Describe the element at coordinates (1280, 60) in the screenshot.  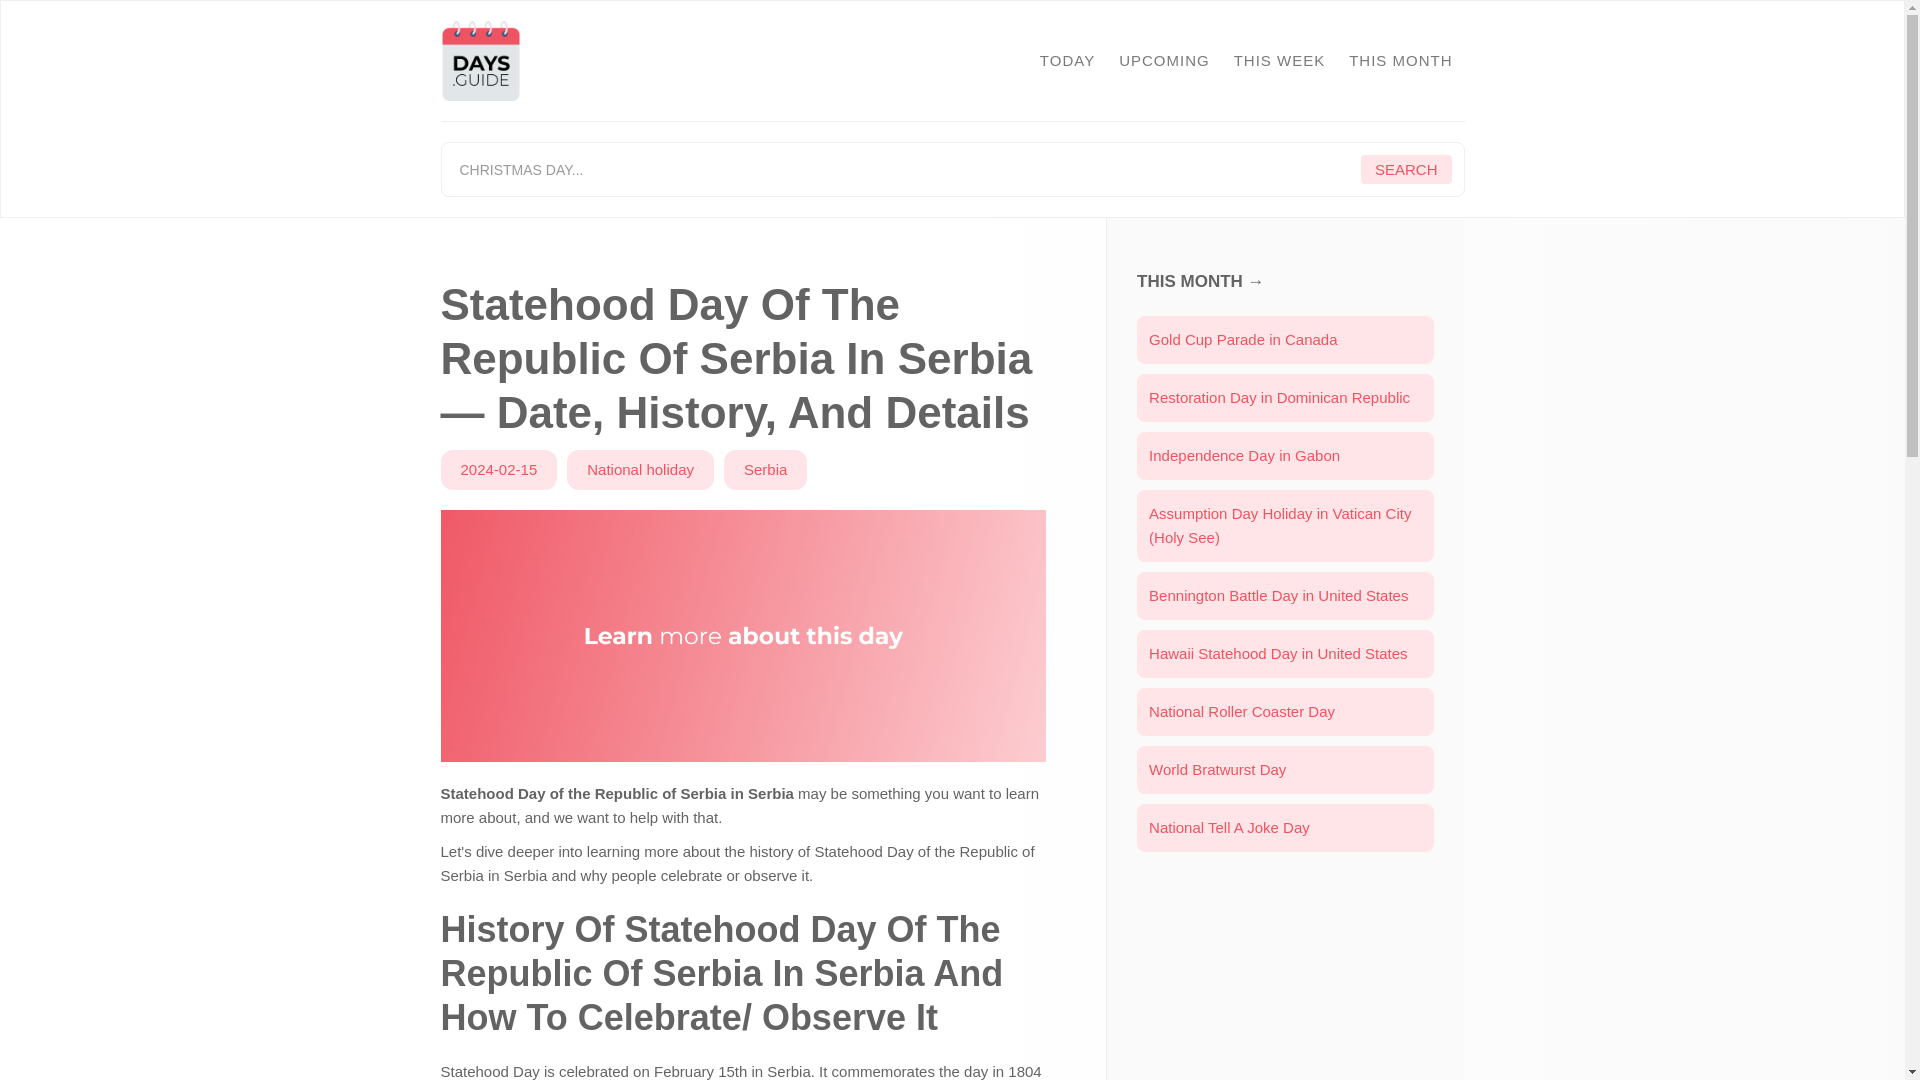
I see `THIS WEEK` at that location.